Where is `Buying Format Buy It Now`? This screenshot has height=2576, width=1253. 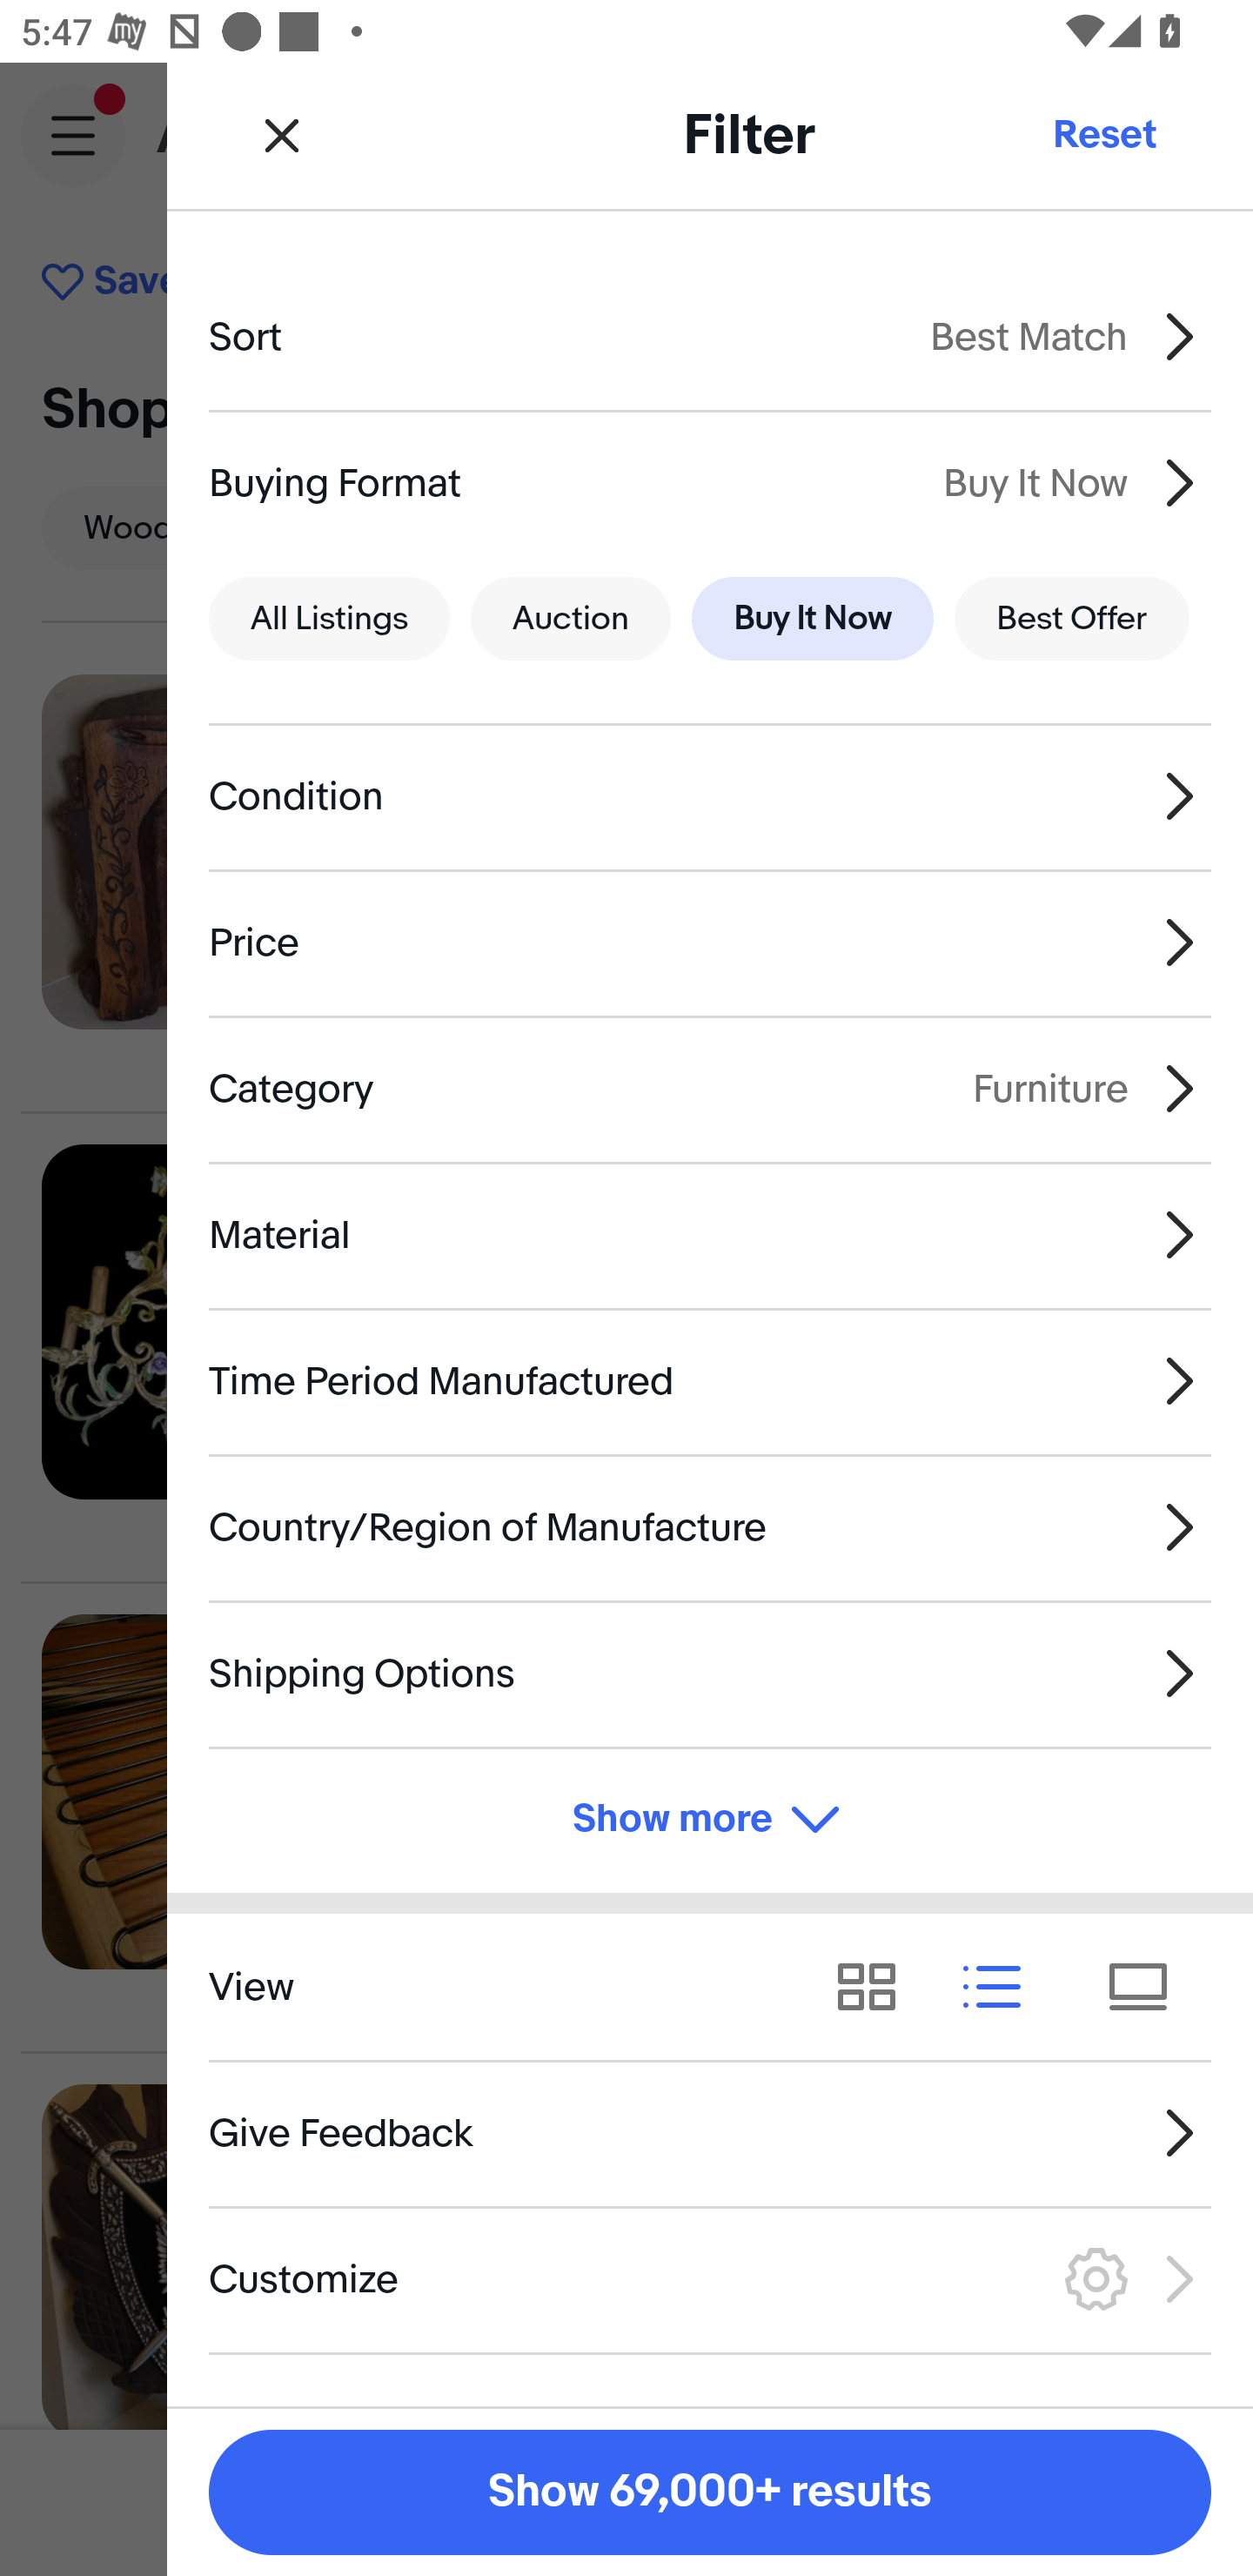 Buying Format Buy It Now is located at coordinates (710, 482).